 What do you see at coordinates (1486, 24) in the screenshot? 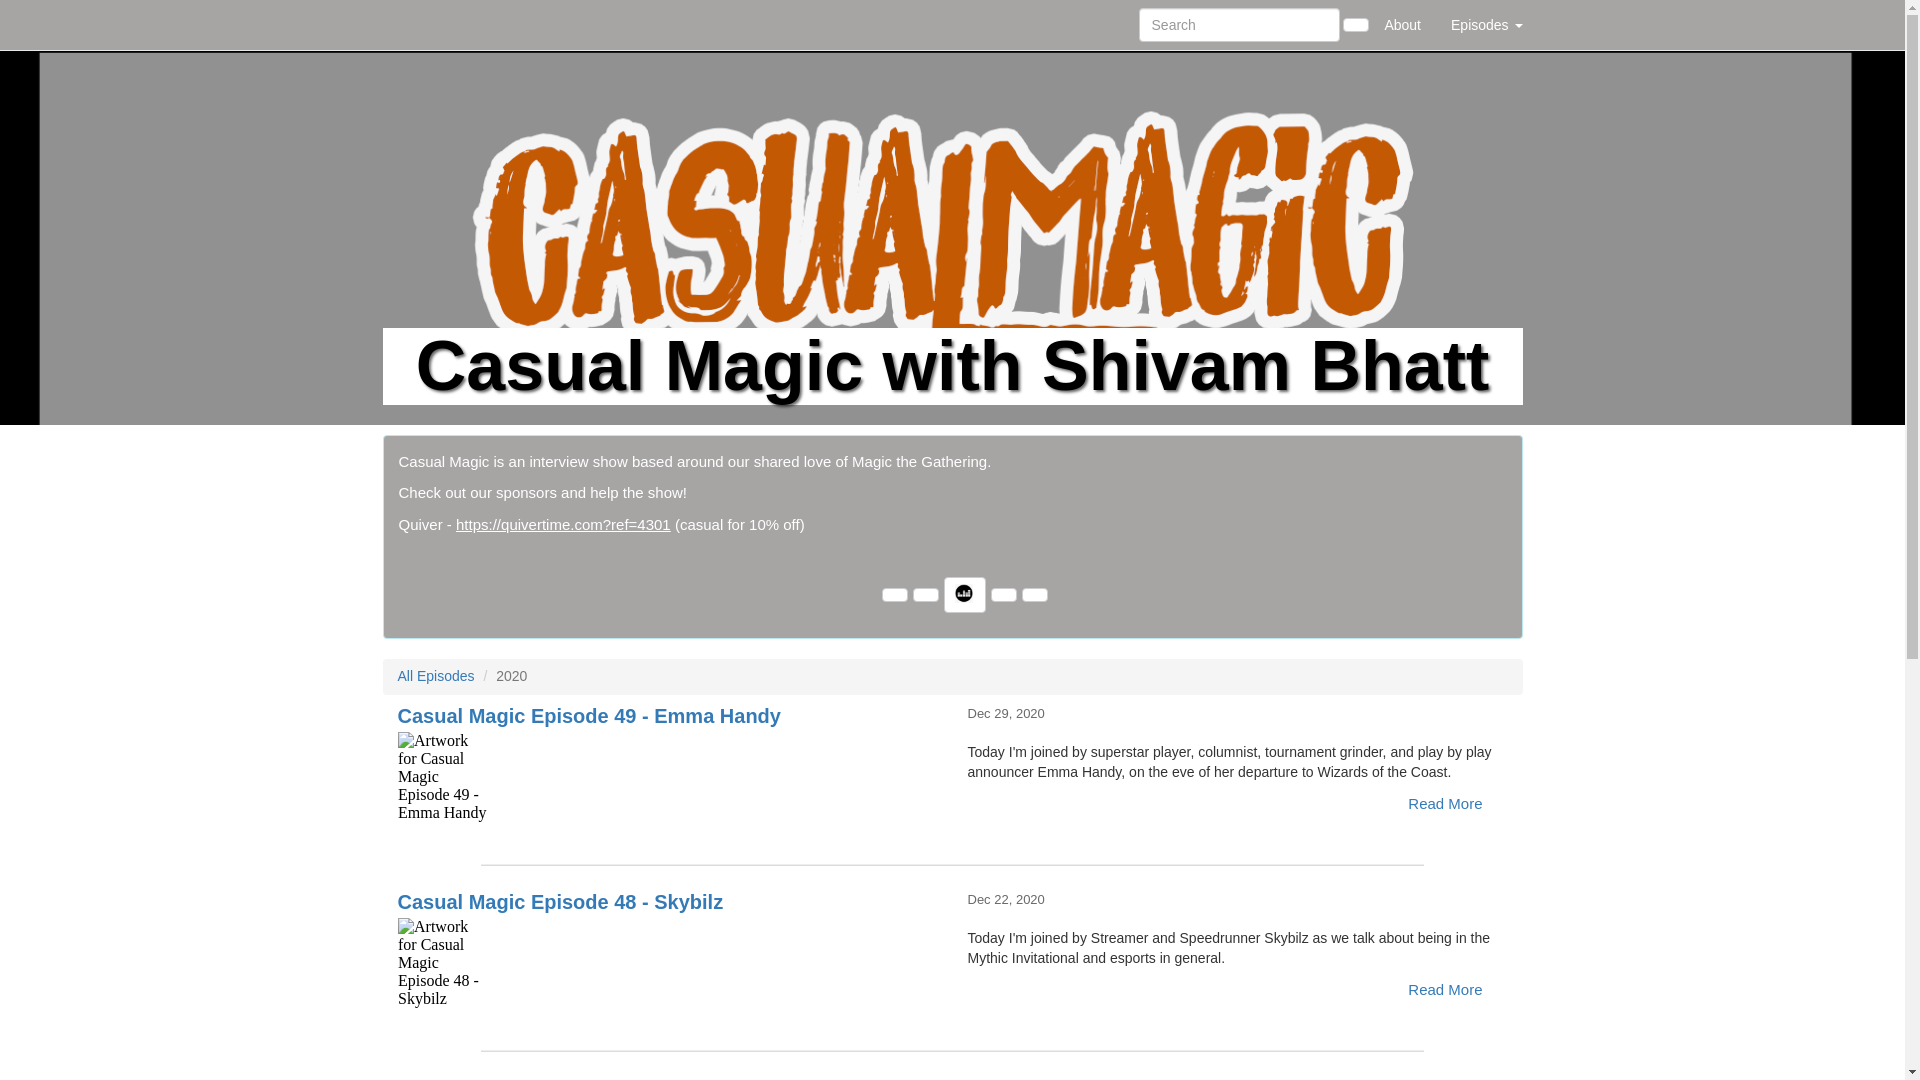
I see `Episodes` at bounding box center [1486, 24].